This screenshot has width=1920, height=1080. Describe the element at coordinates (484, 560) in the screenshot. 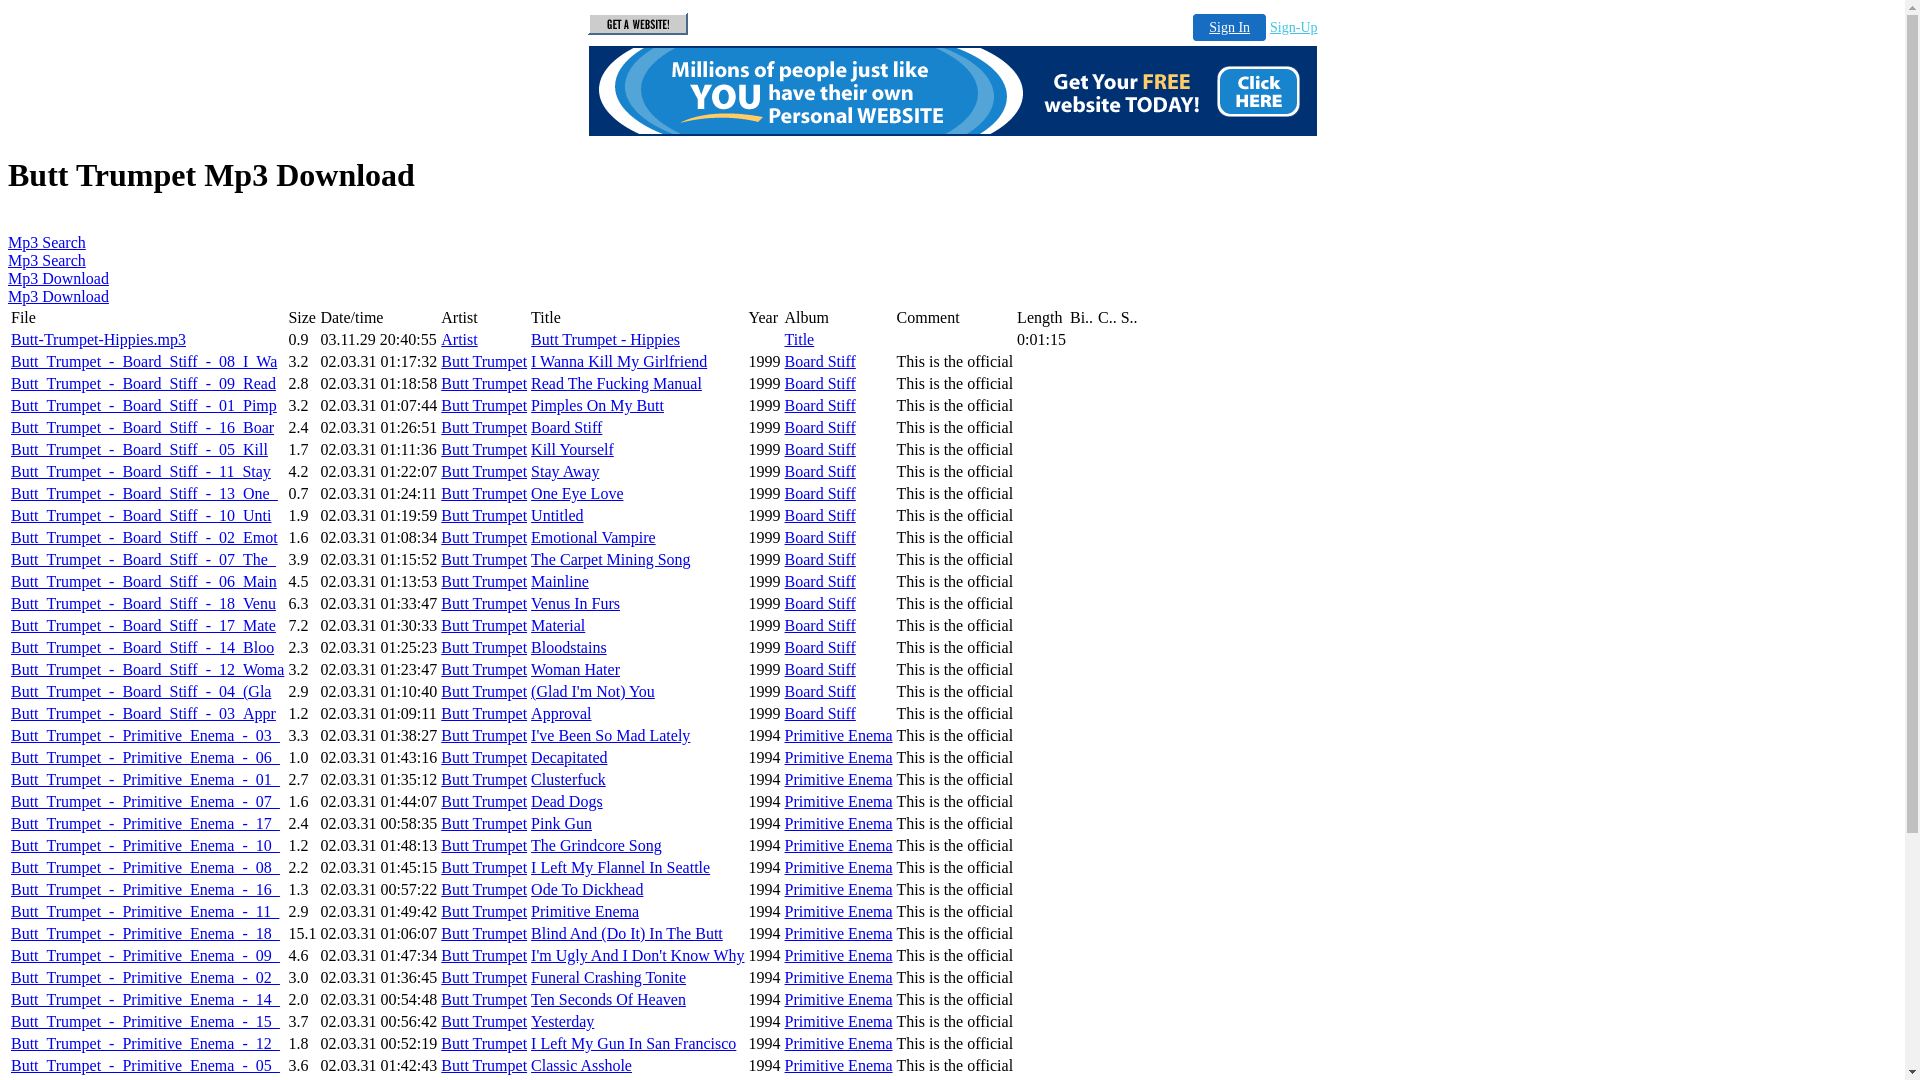

I see `Butt Trumpet` at that location.